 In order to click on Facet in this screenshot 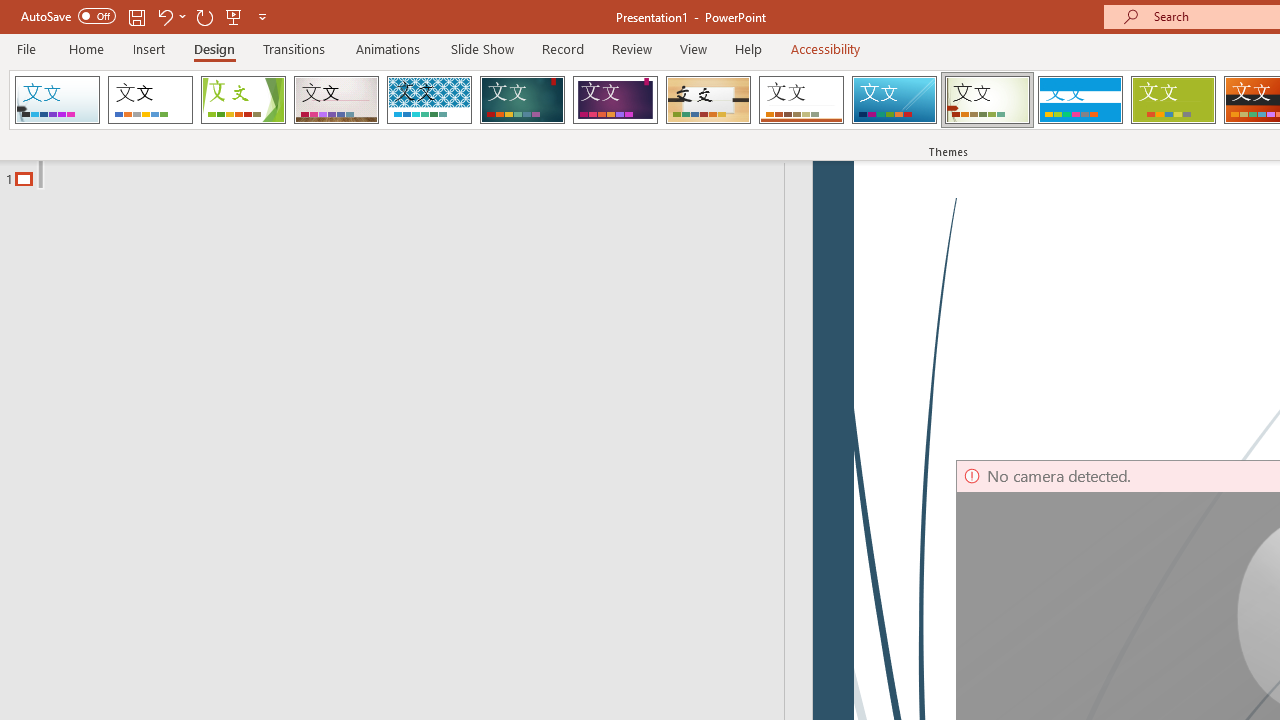, I will do `click(244, 100)`.